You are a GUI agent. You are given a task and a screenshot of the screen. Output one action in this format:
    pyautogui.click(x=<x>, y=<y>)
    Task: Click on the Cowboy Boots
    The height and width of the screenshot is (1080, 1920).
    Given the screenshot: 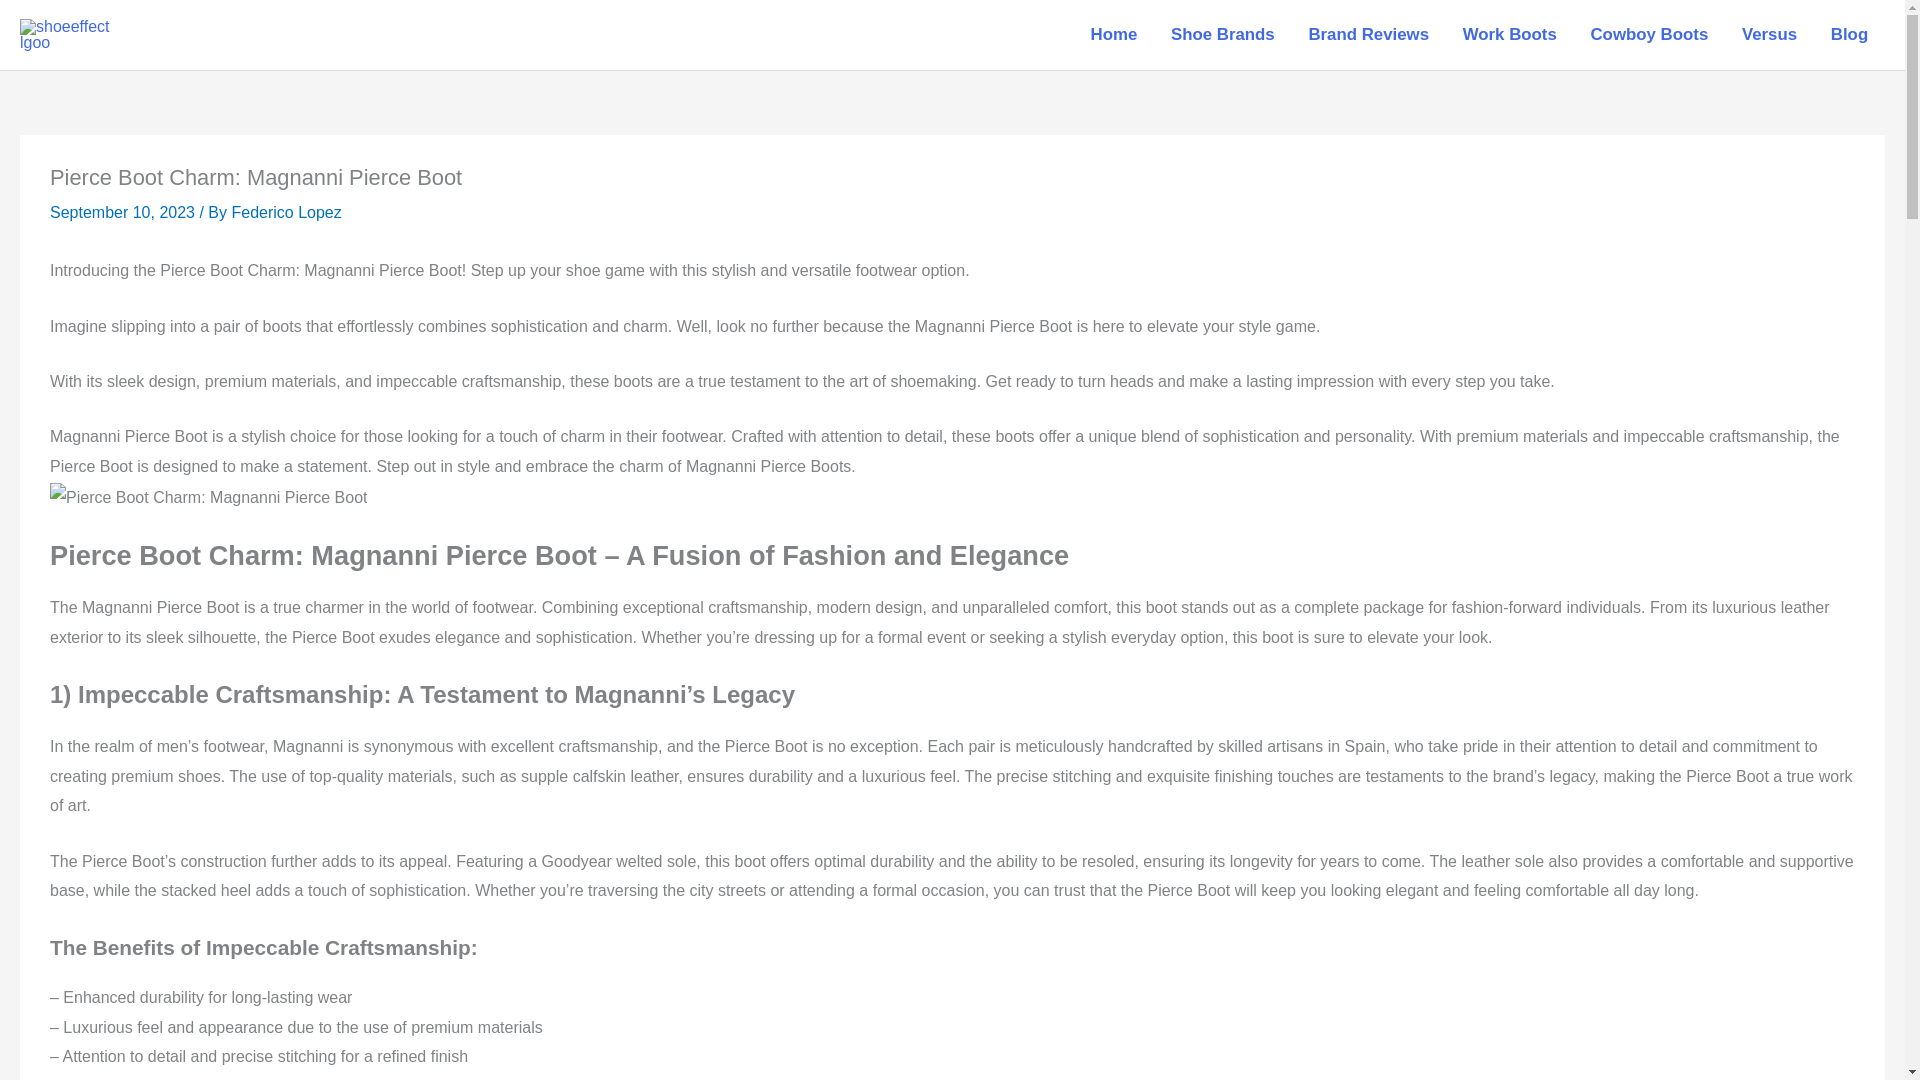 What is the action you would take?
    pyautogui.click(x=1649, y=35)
    